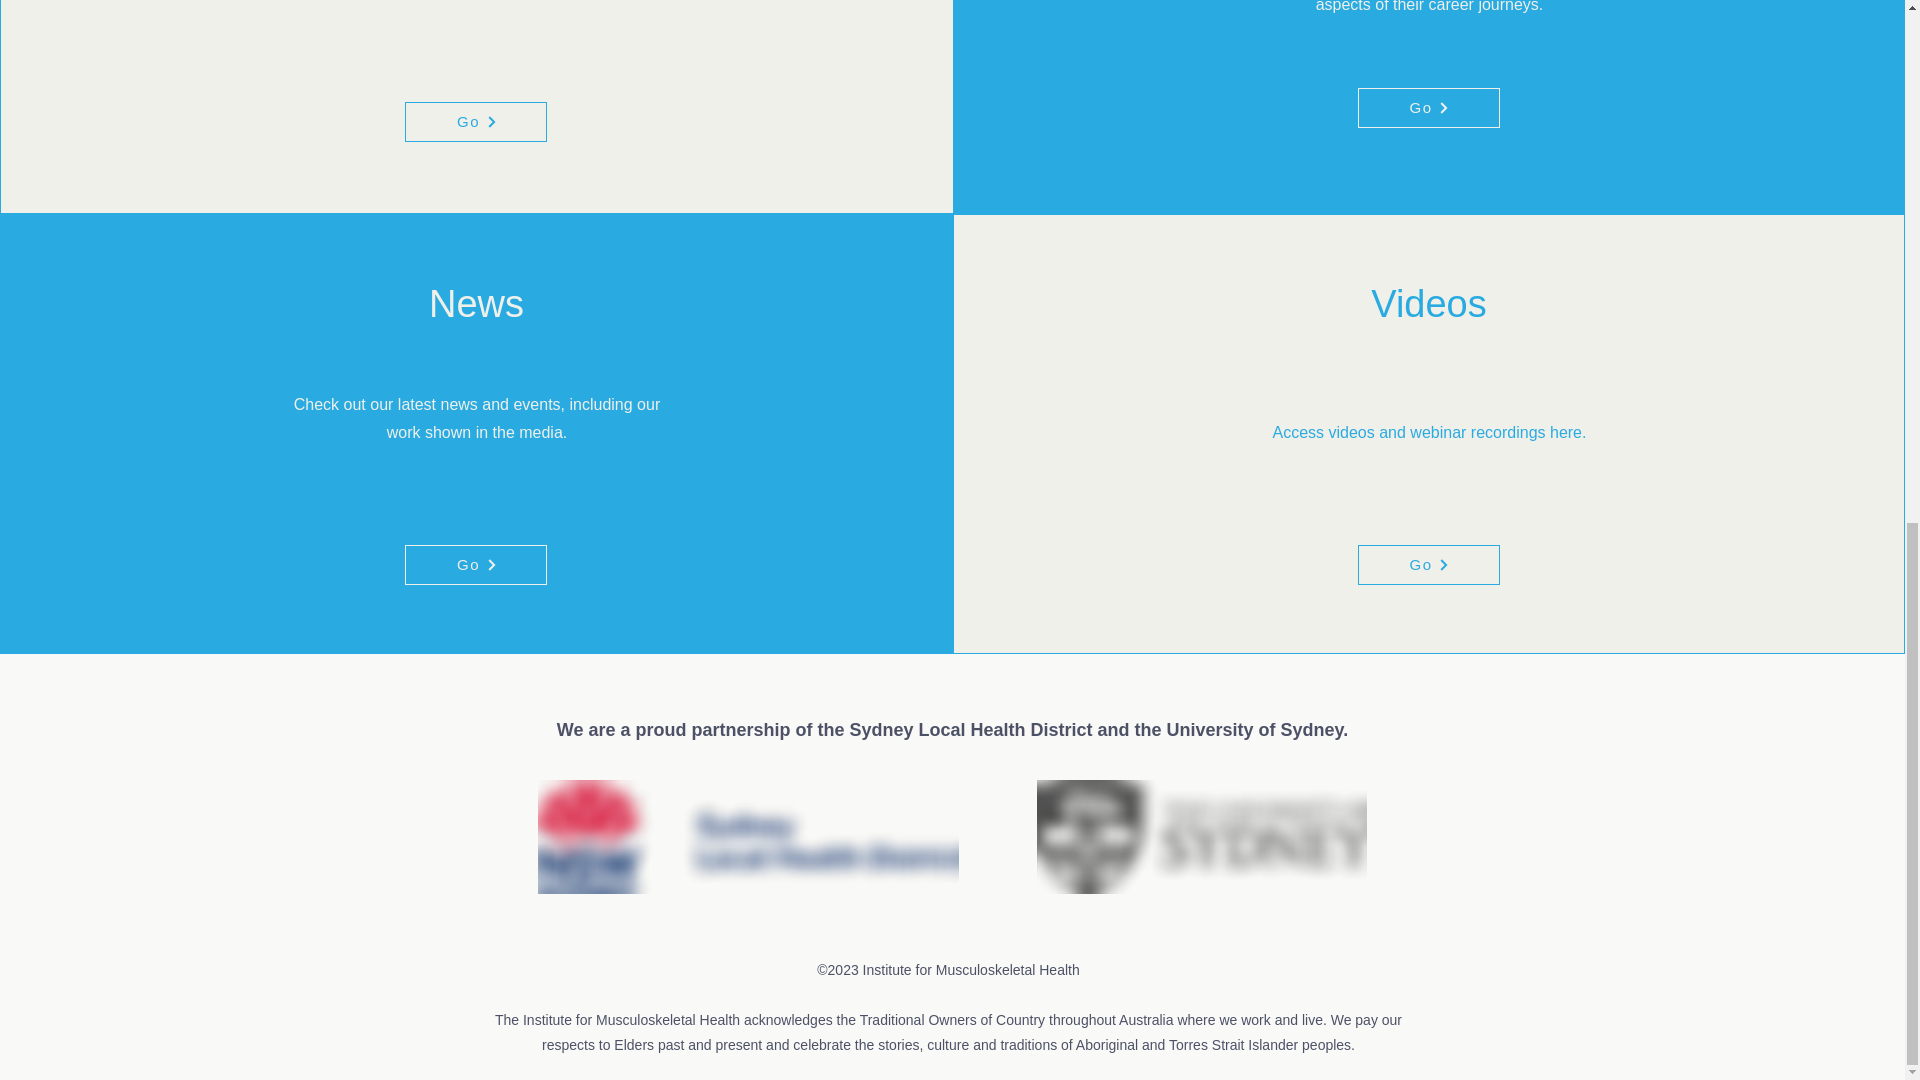 The width and height of the screenshot is (1920, 1080). What do you see at coordinates (1200, 836) in the screenshot?
I see `USYD logo.png` at bounding box center [1200, 836].